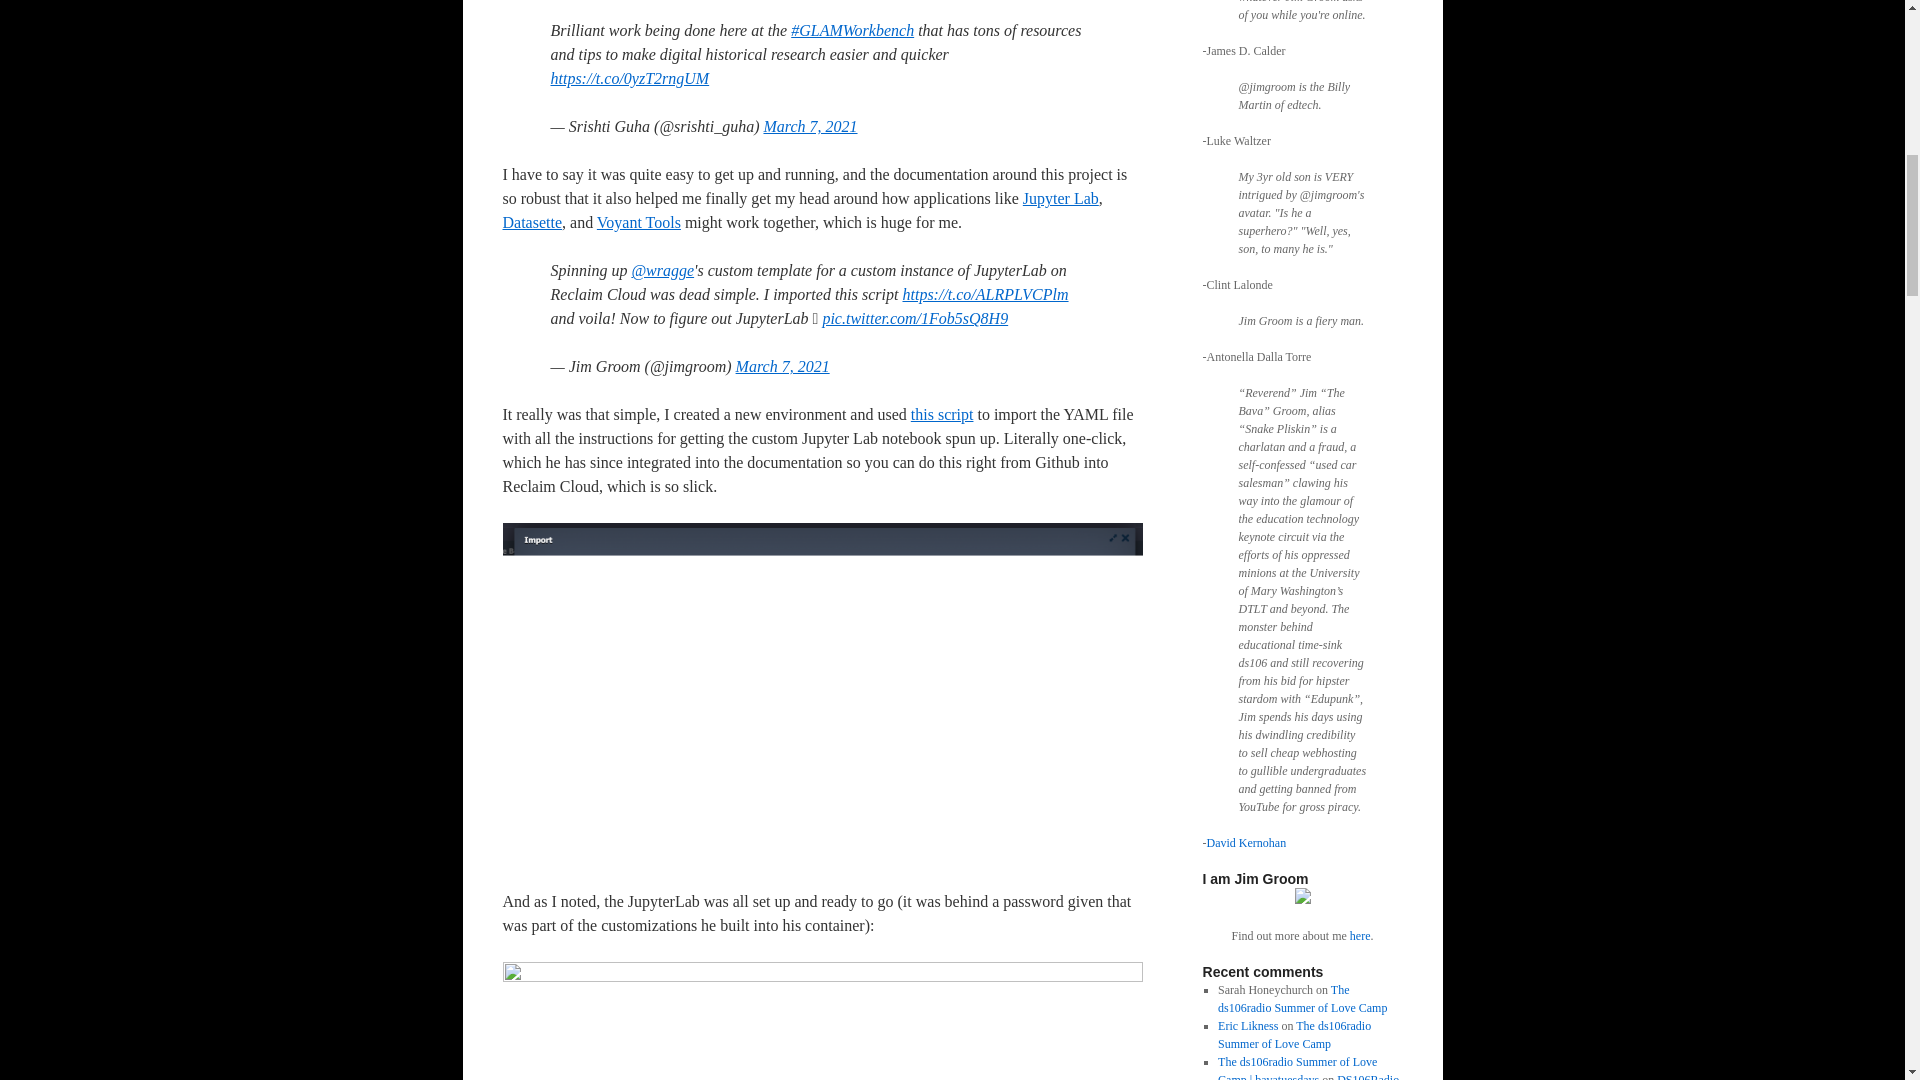  I want to click on March 7, 2021, so click(809, 126).